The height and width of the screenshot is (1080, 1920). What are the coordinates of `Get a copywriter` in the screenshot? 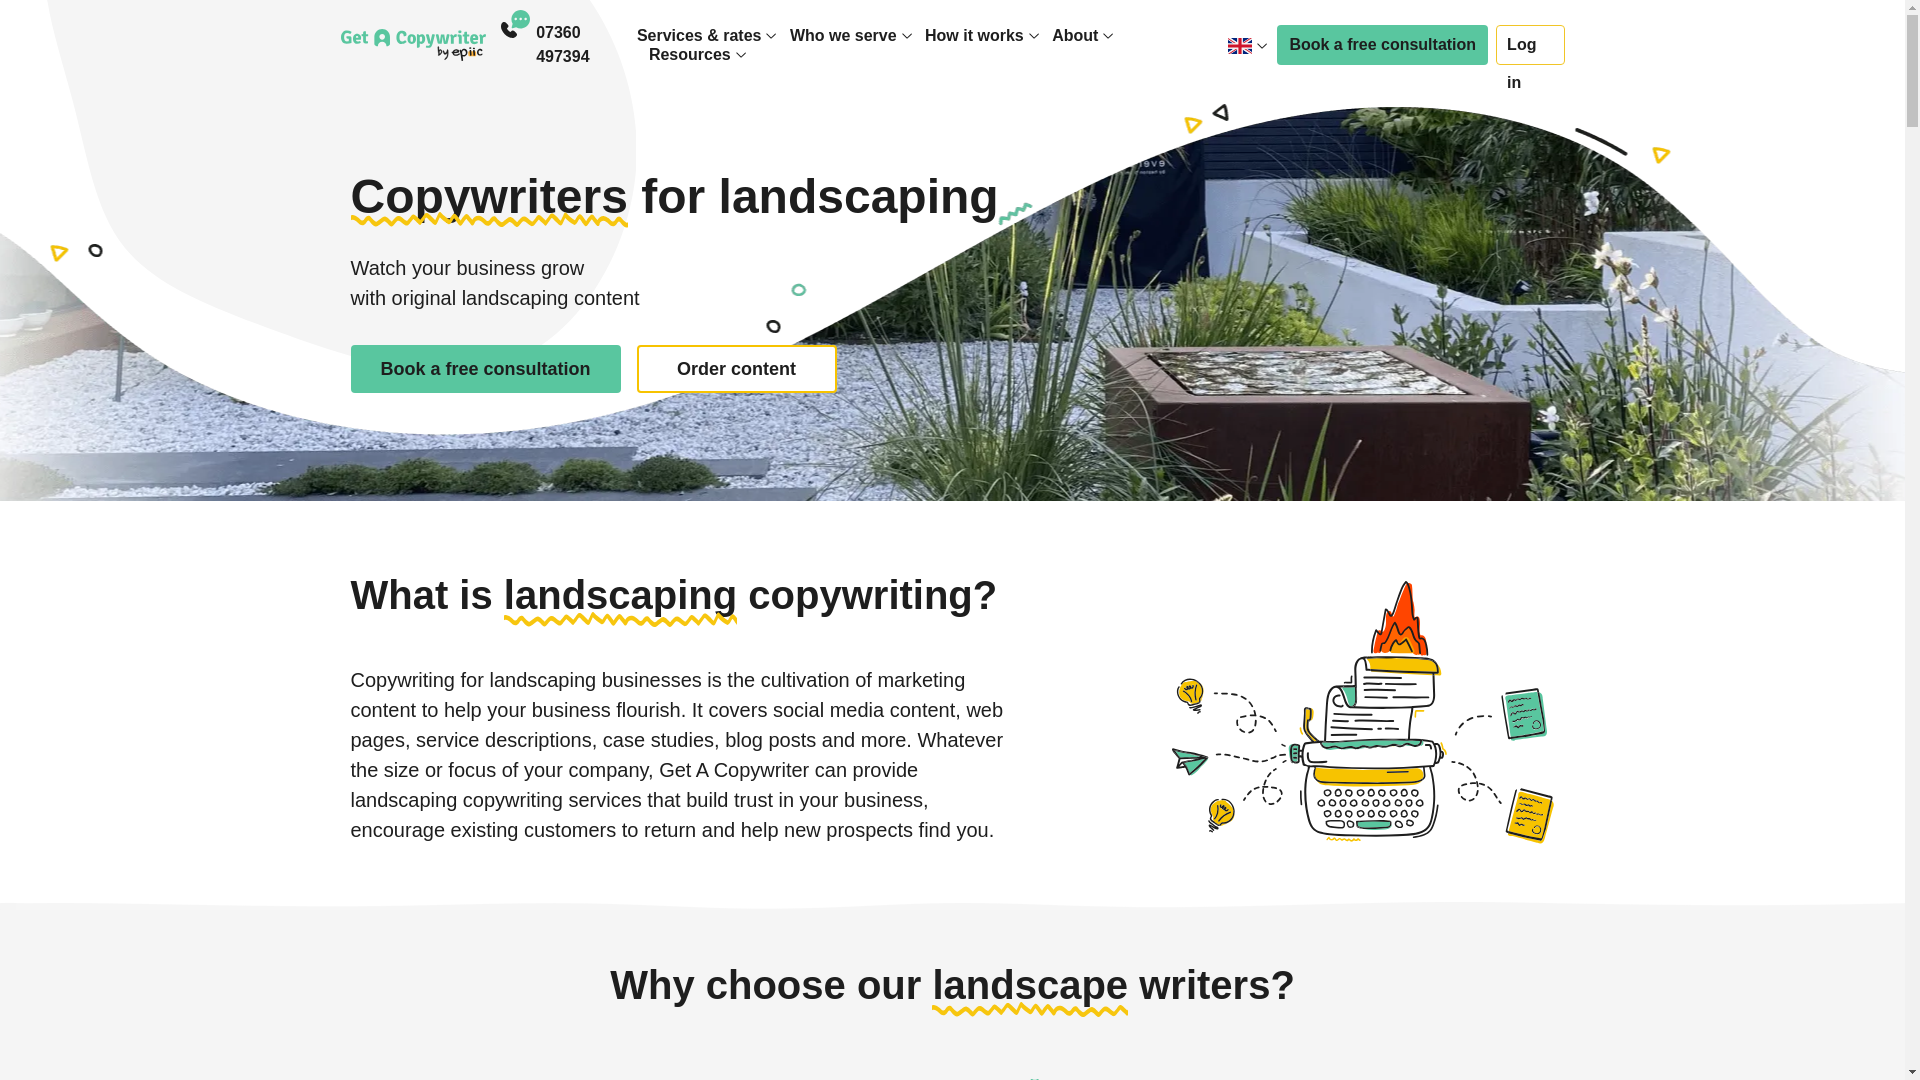 It's located at (412, 44).